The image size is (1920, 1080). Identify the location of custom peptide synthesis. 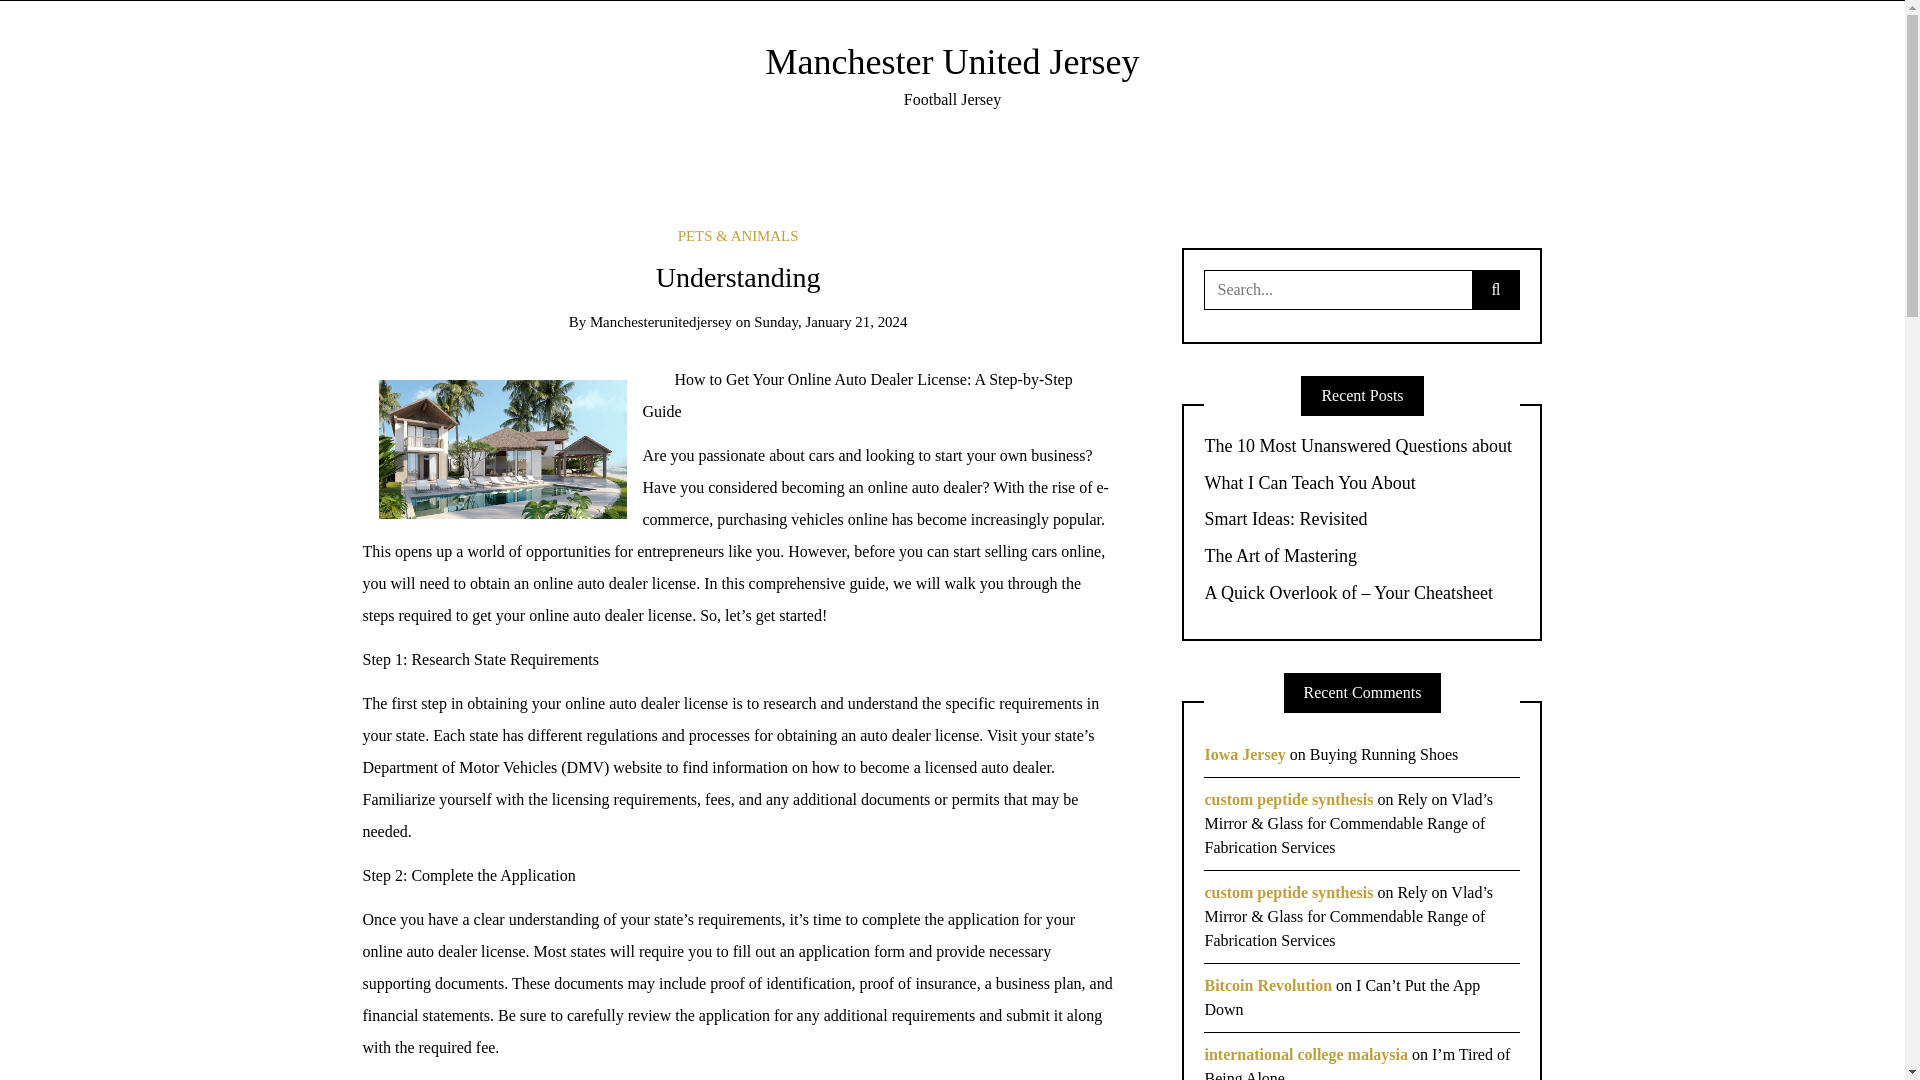
(1288, 892).